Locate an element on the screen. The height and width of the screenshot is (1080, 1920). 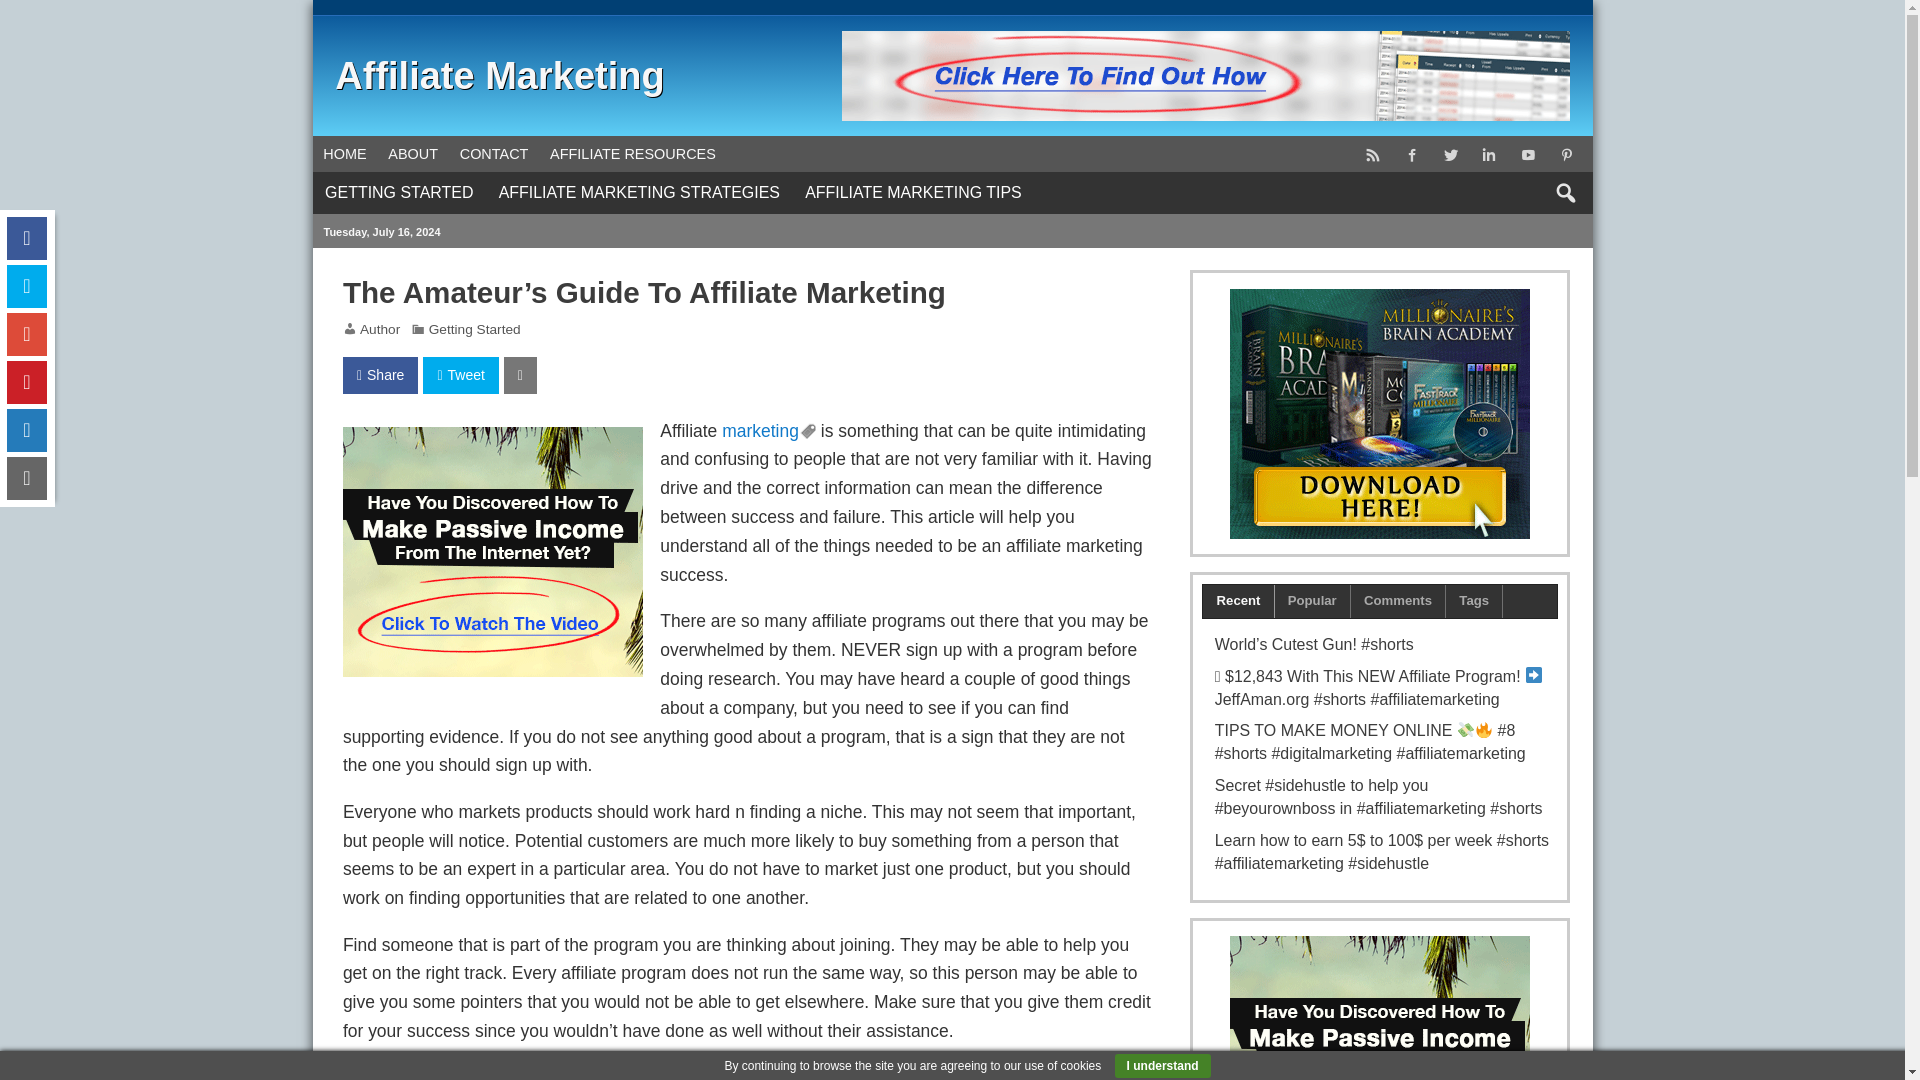
GETTING STARTED is located at coordinates (398, 192).